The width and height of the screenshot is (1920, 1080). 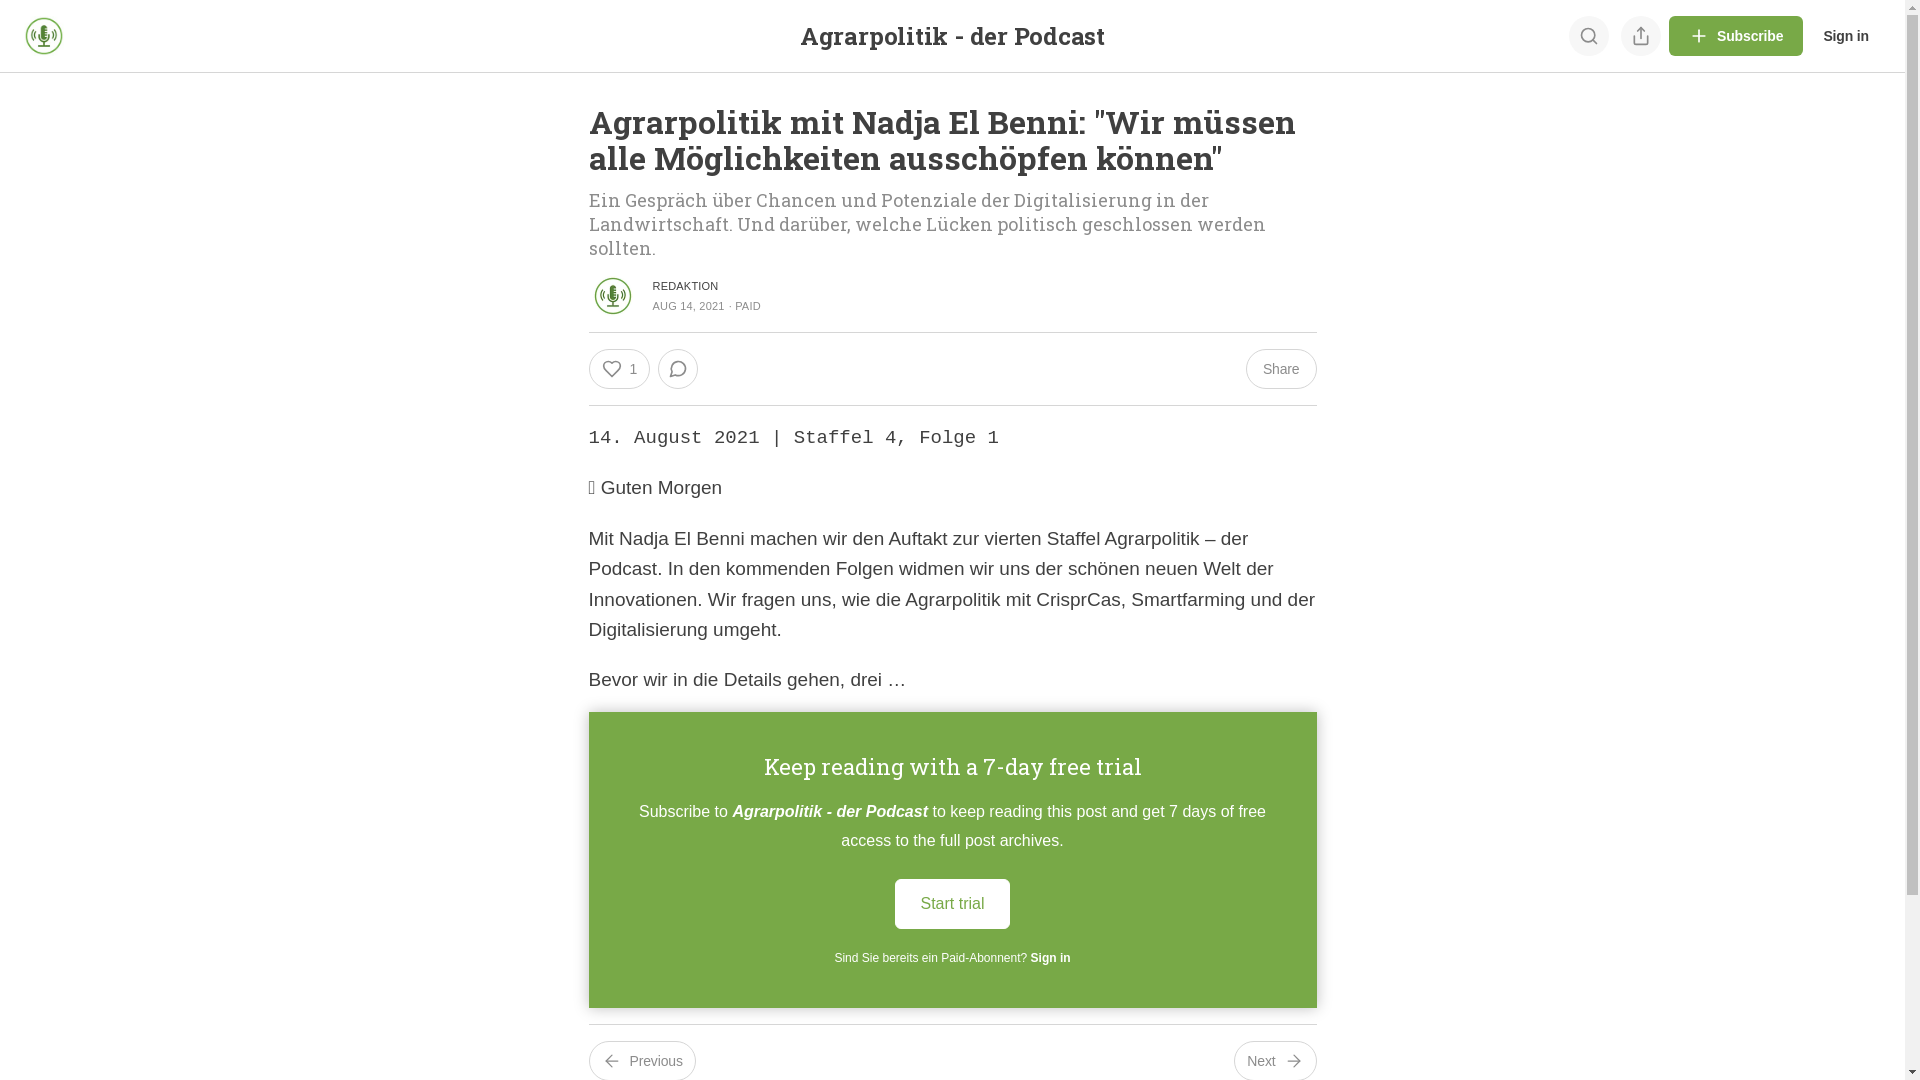 What do you see at coordinates (619, 369) in the screenshot?
I see `1` at bounding box center [619, 369].